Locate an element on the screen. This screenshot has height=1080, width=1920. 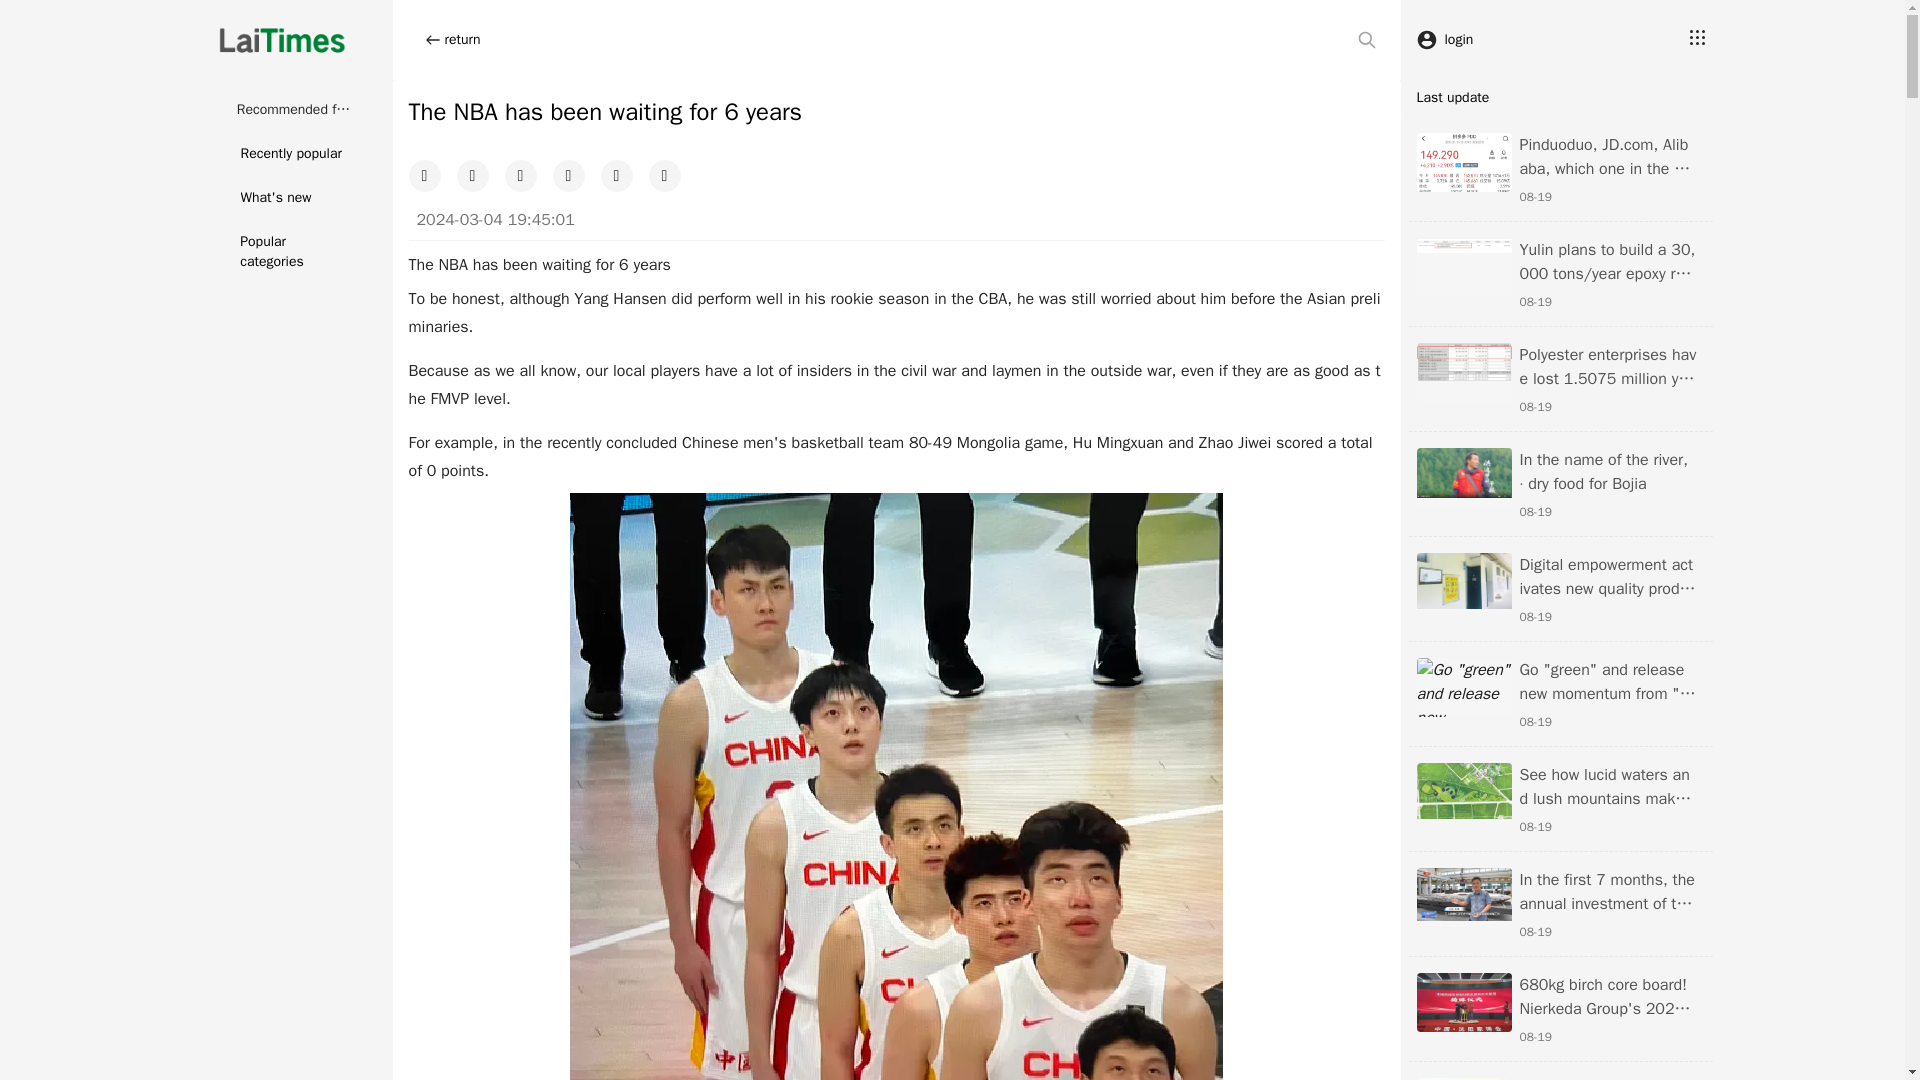
Recommended for you is located at coordinates (283, 110).